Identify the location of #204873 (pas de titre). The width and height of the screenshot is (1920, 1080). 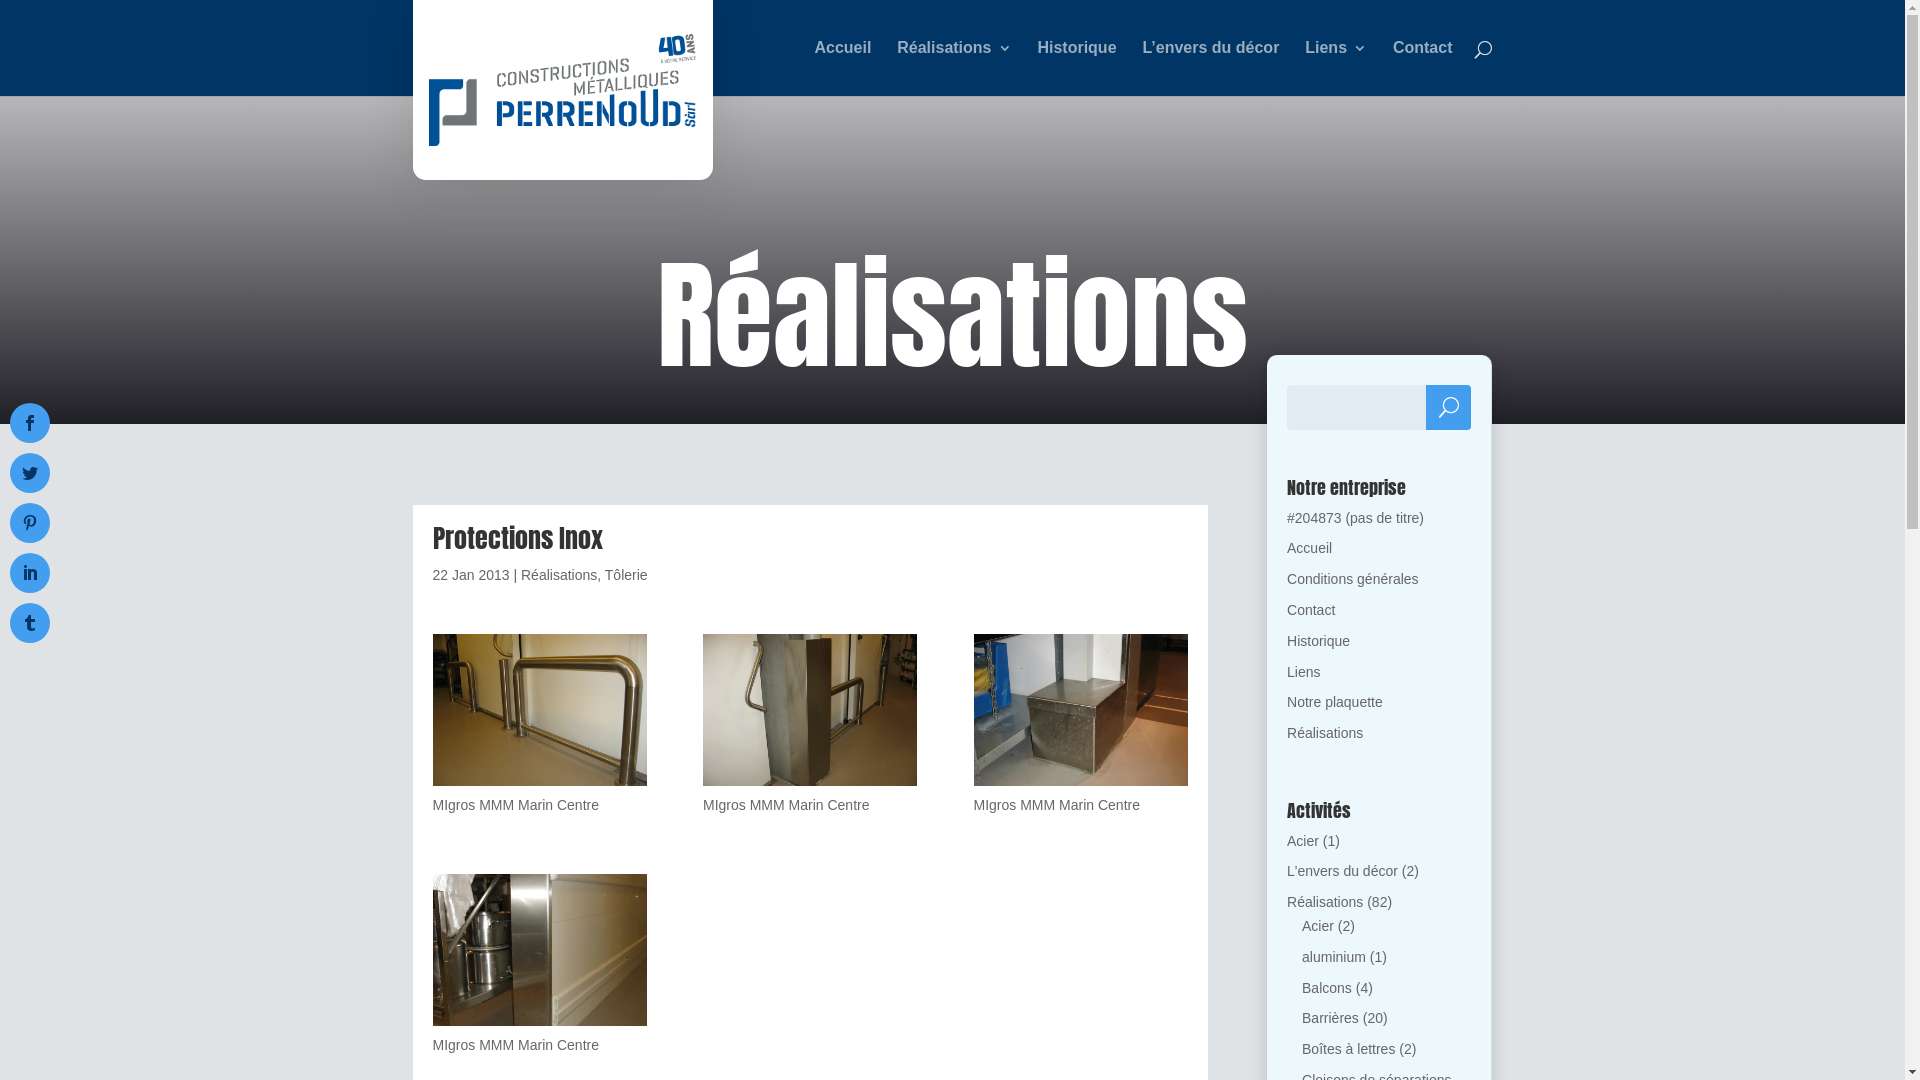
(1356, 518).